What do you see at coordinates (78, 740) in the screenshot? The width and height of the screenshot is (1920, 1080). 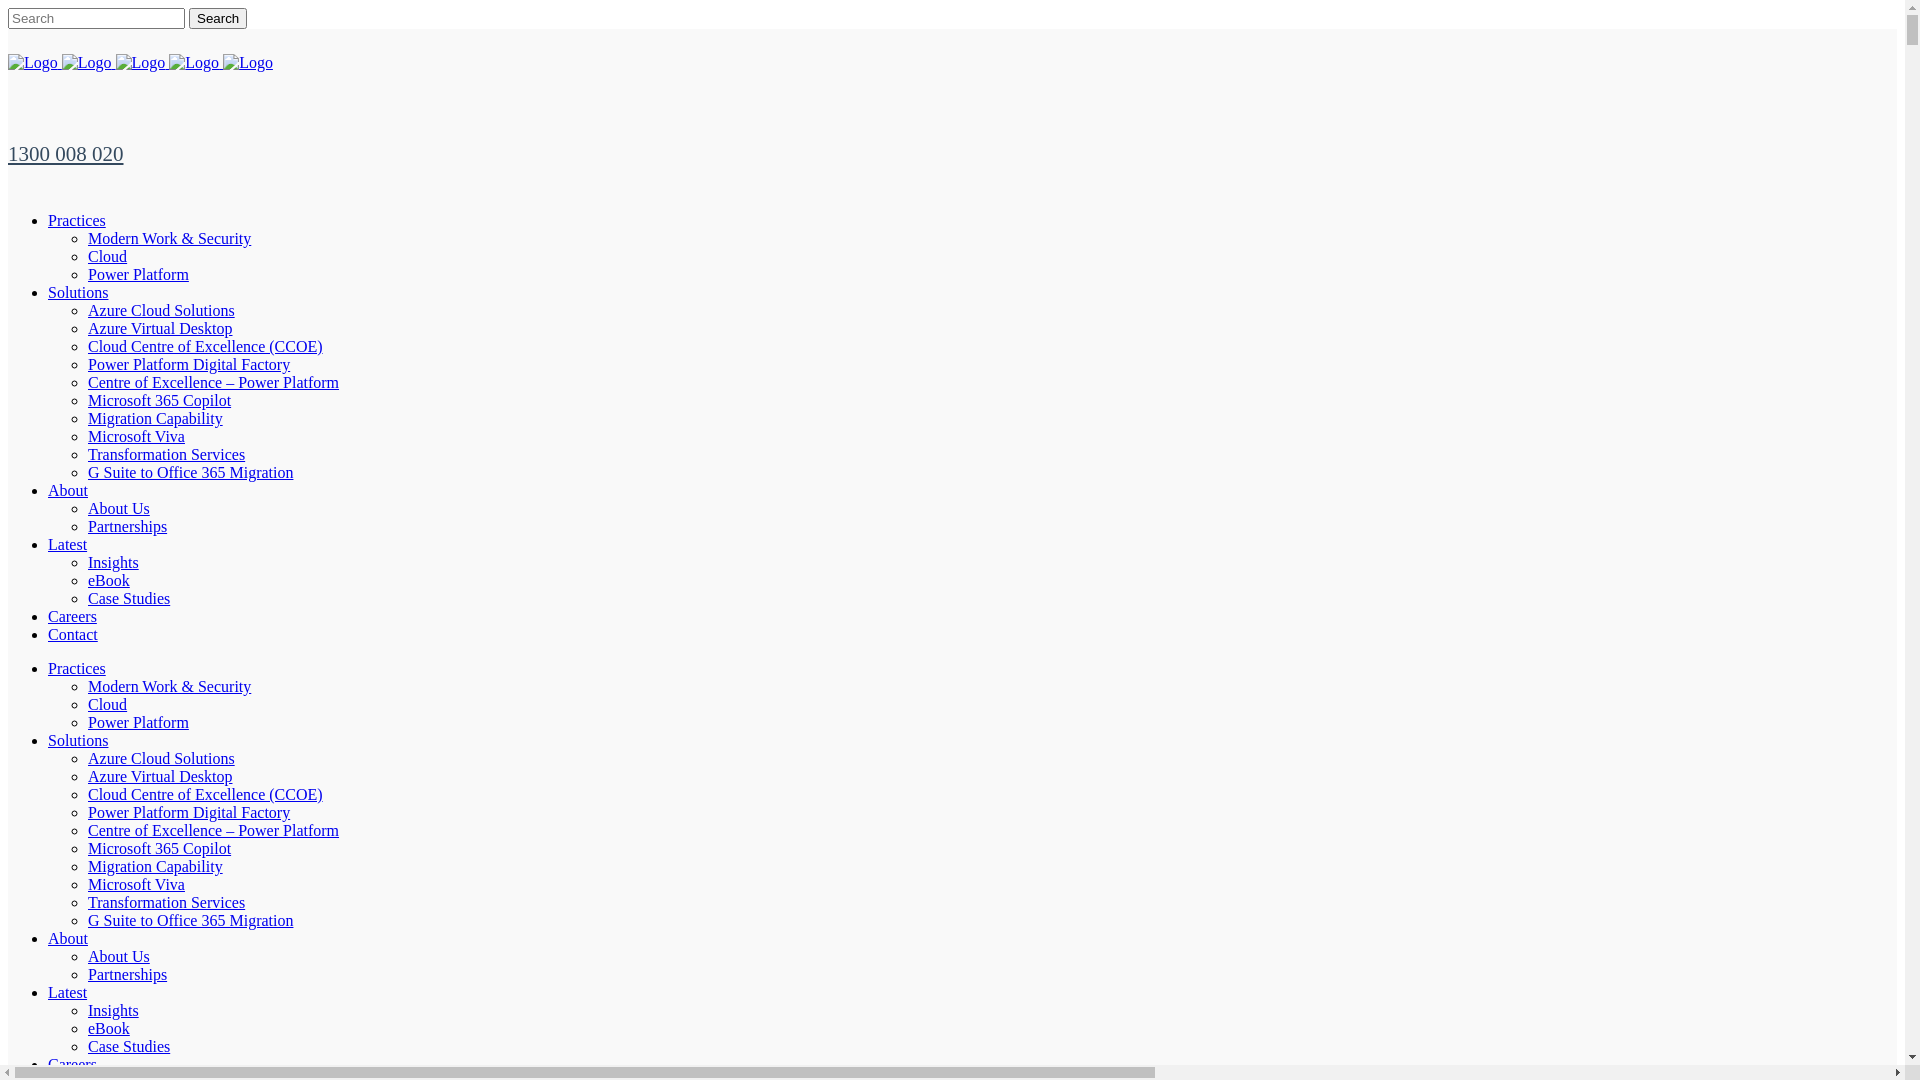 I see `Solutions` at bounding box center [78, 740].